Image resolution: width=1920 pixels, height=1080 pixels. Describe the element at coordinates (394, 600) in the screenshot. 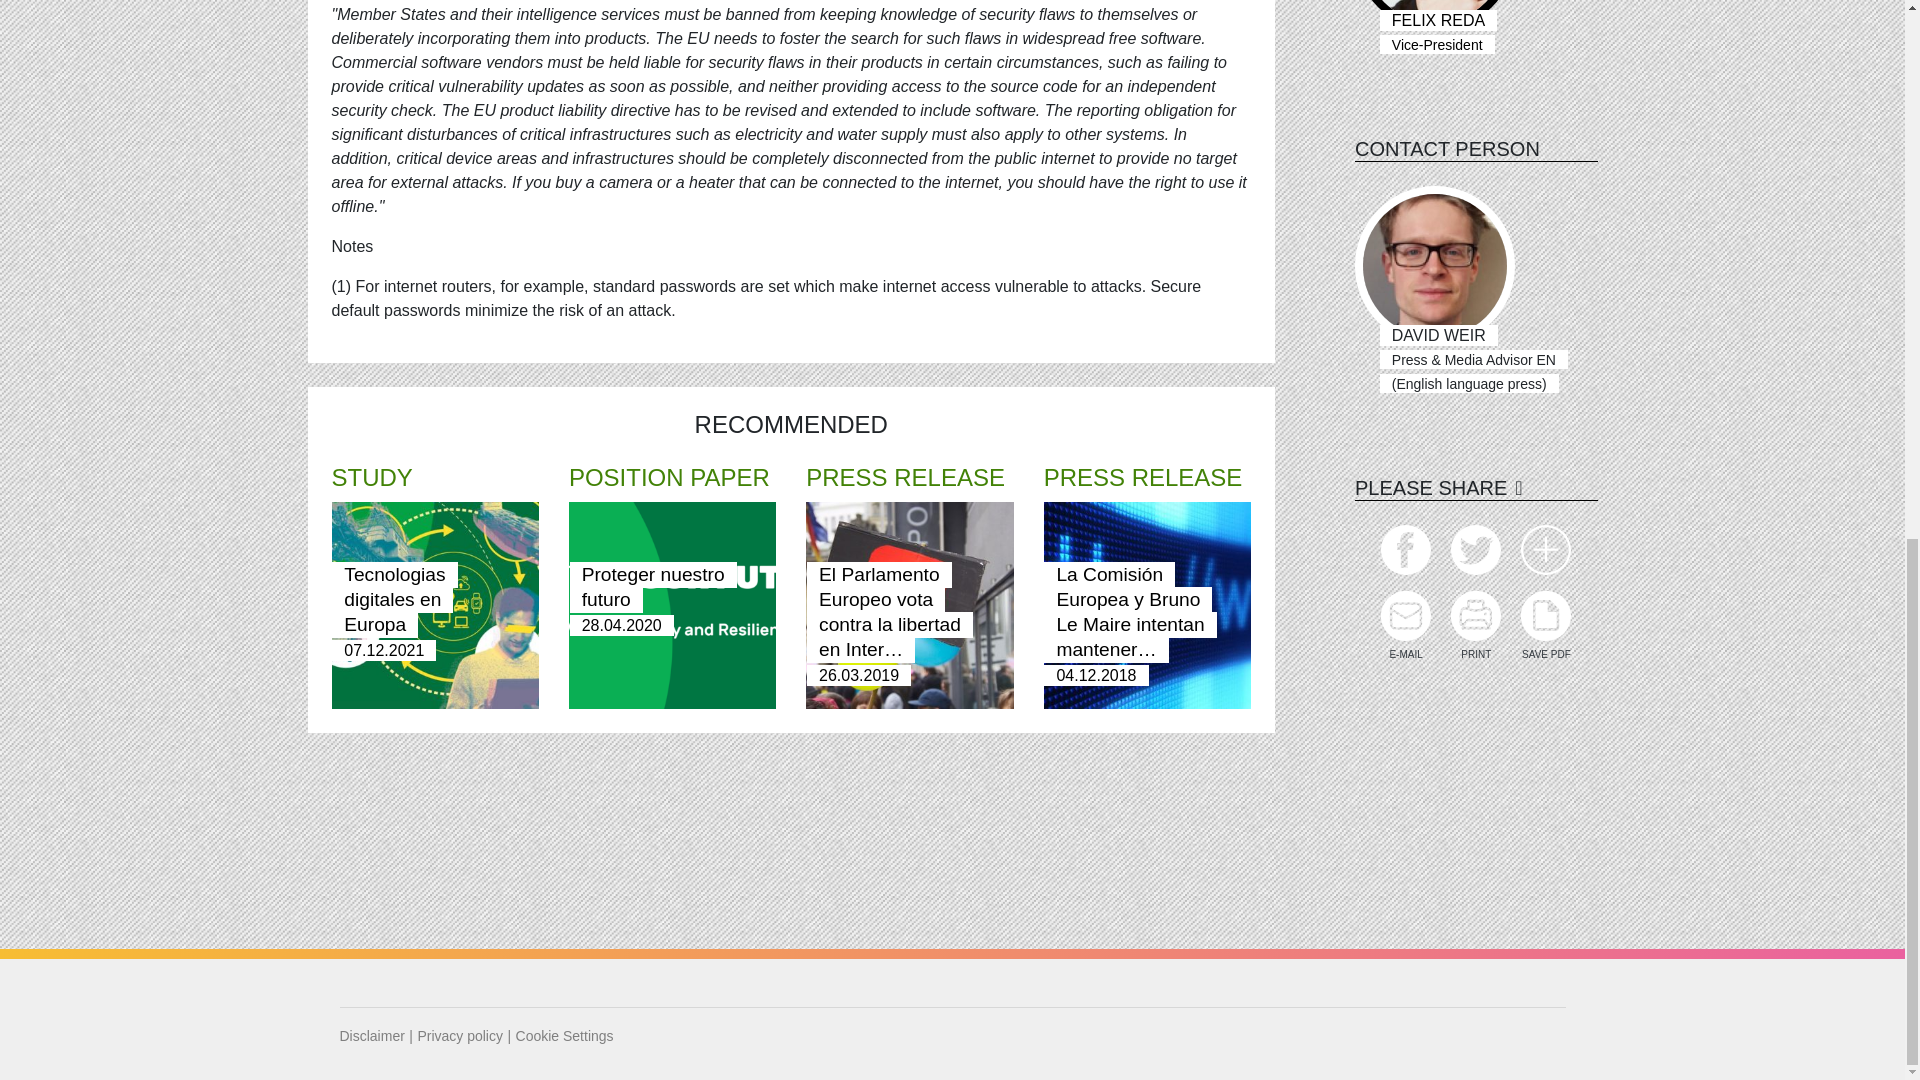

I see `Tecnologias digitales en Europa` at that location.